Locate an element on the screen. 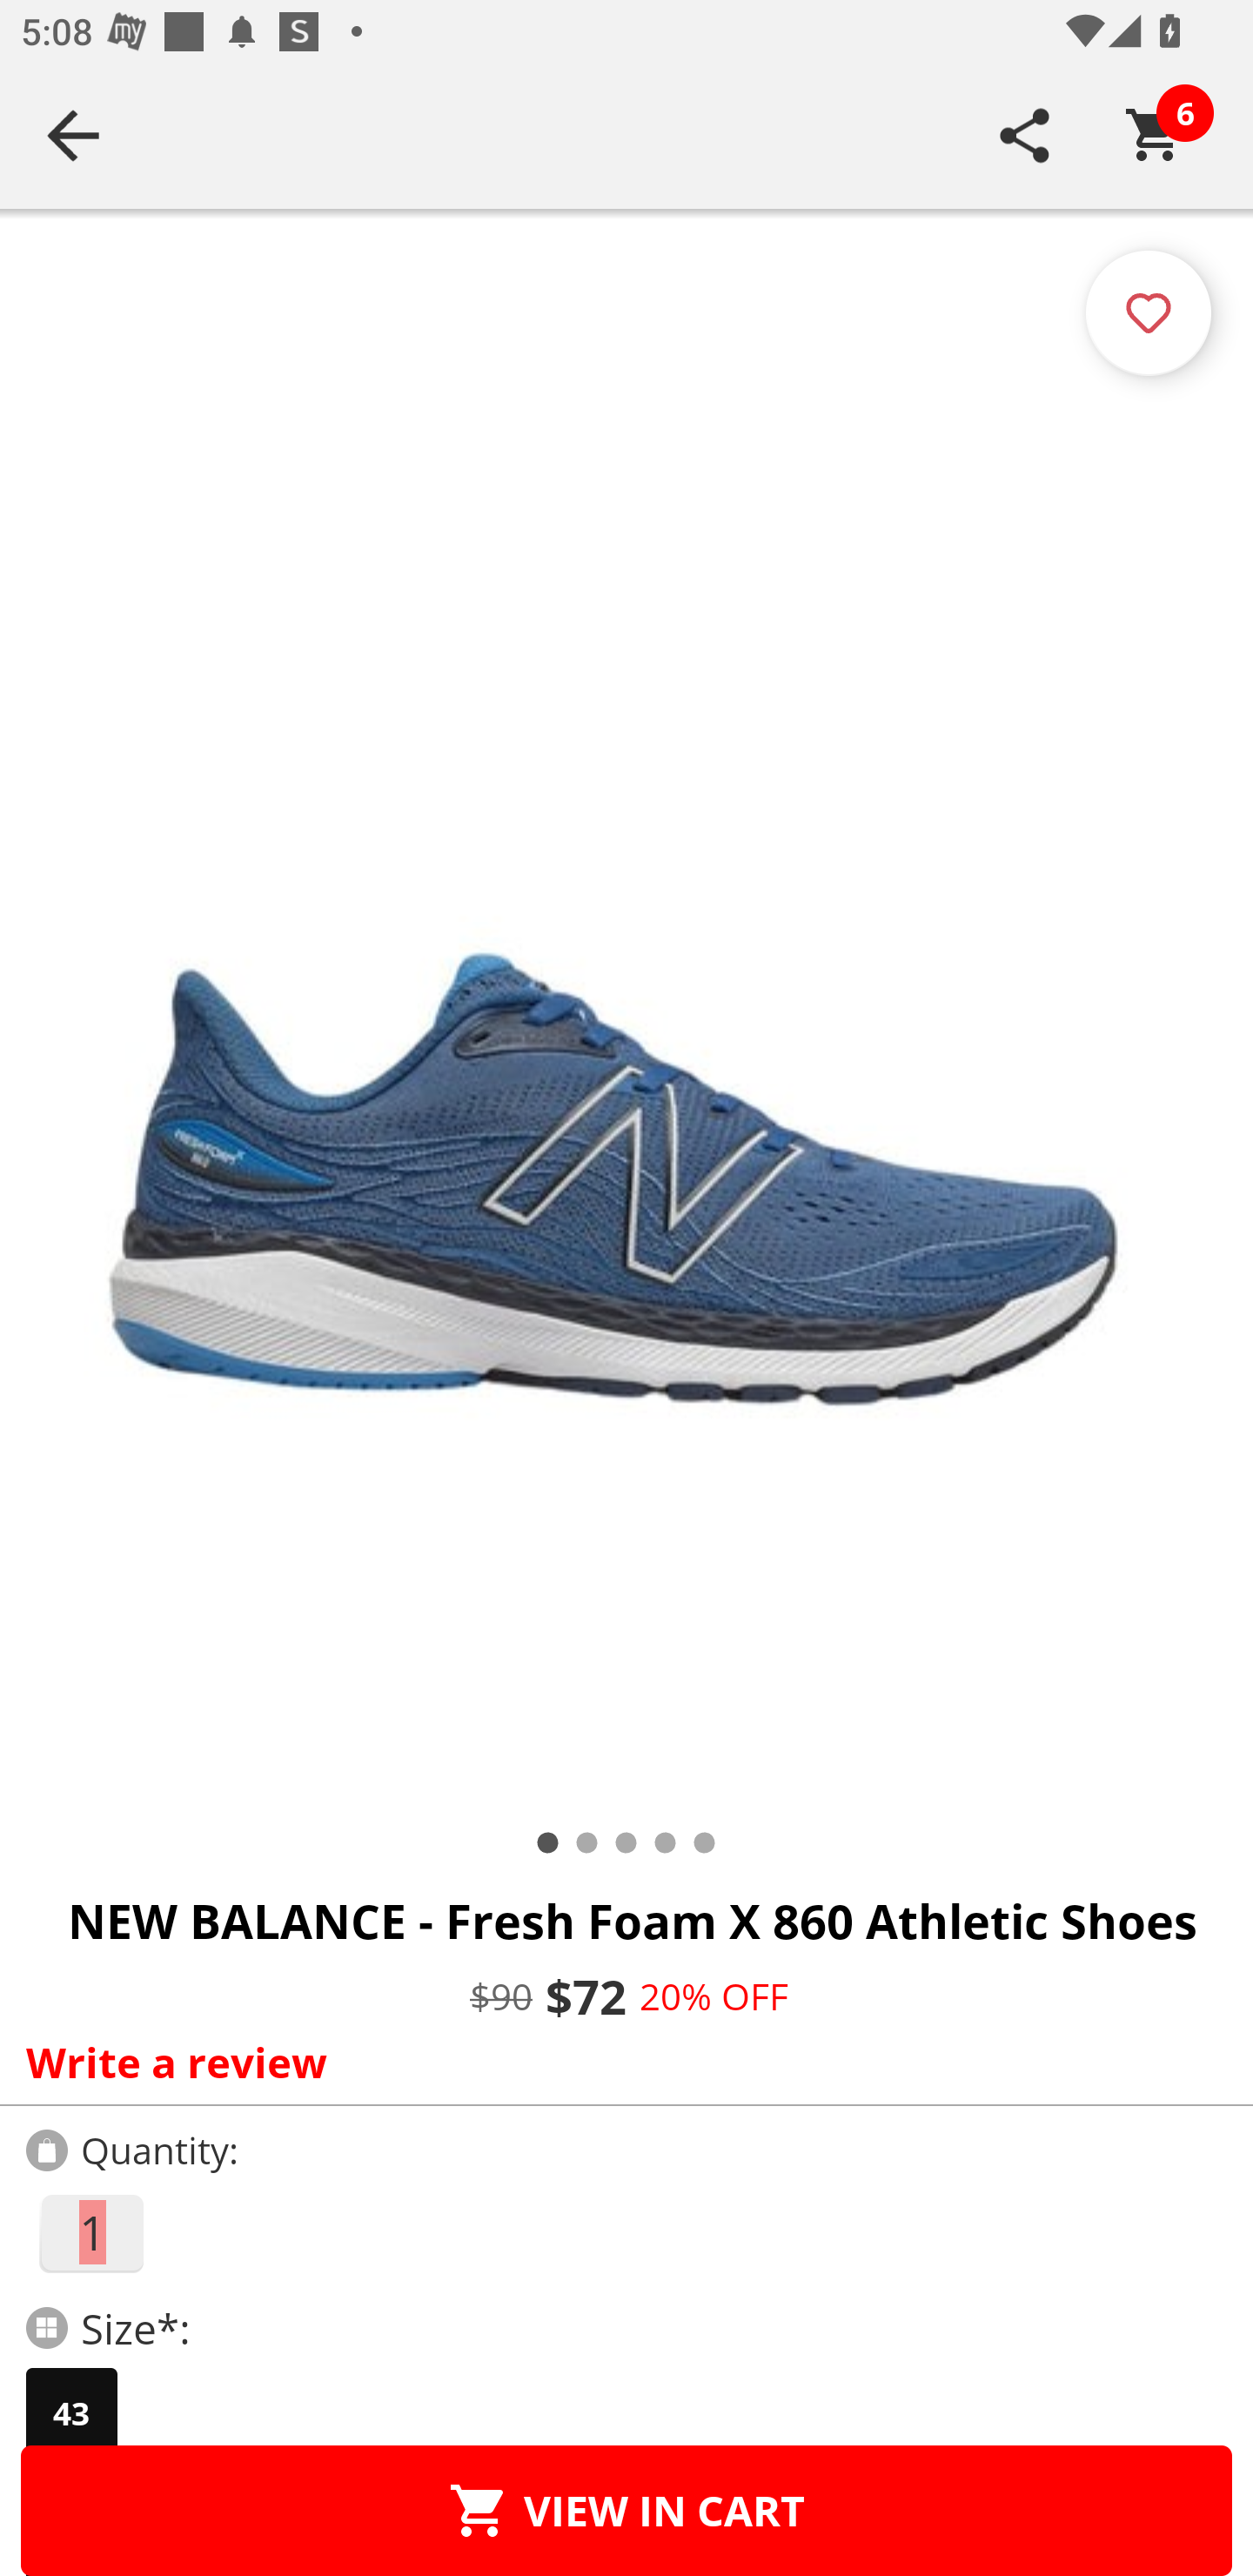  Navigate up is located at coordinates (73, 135).